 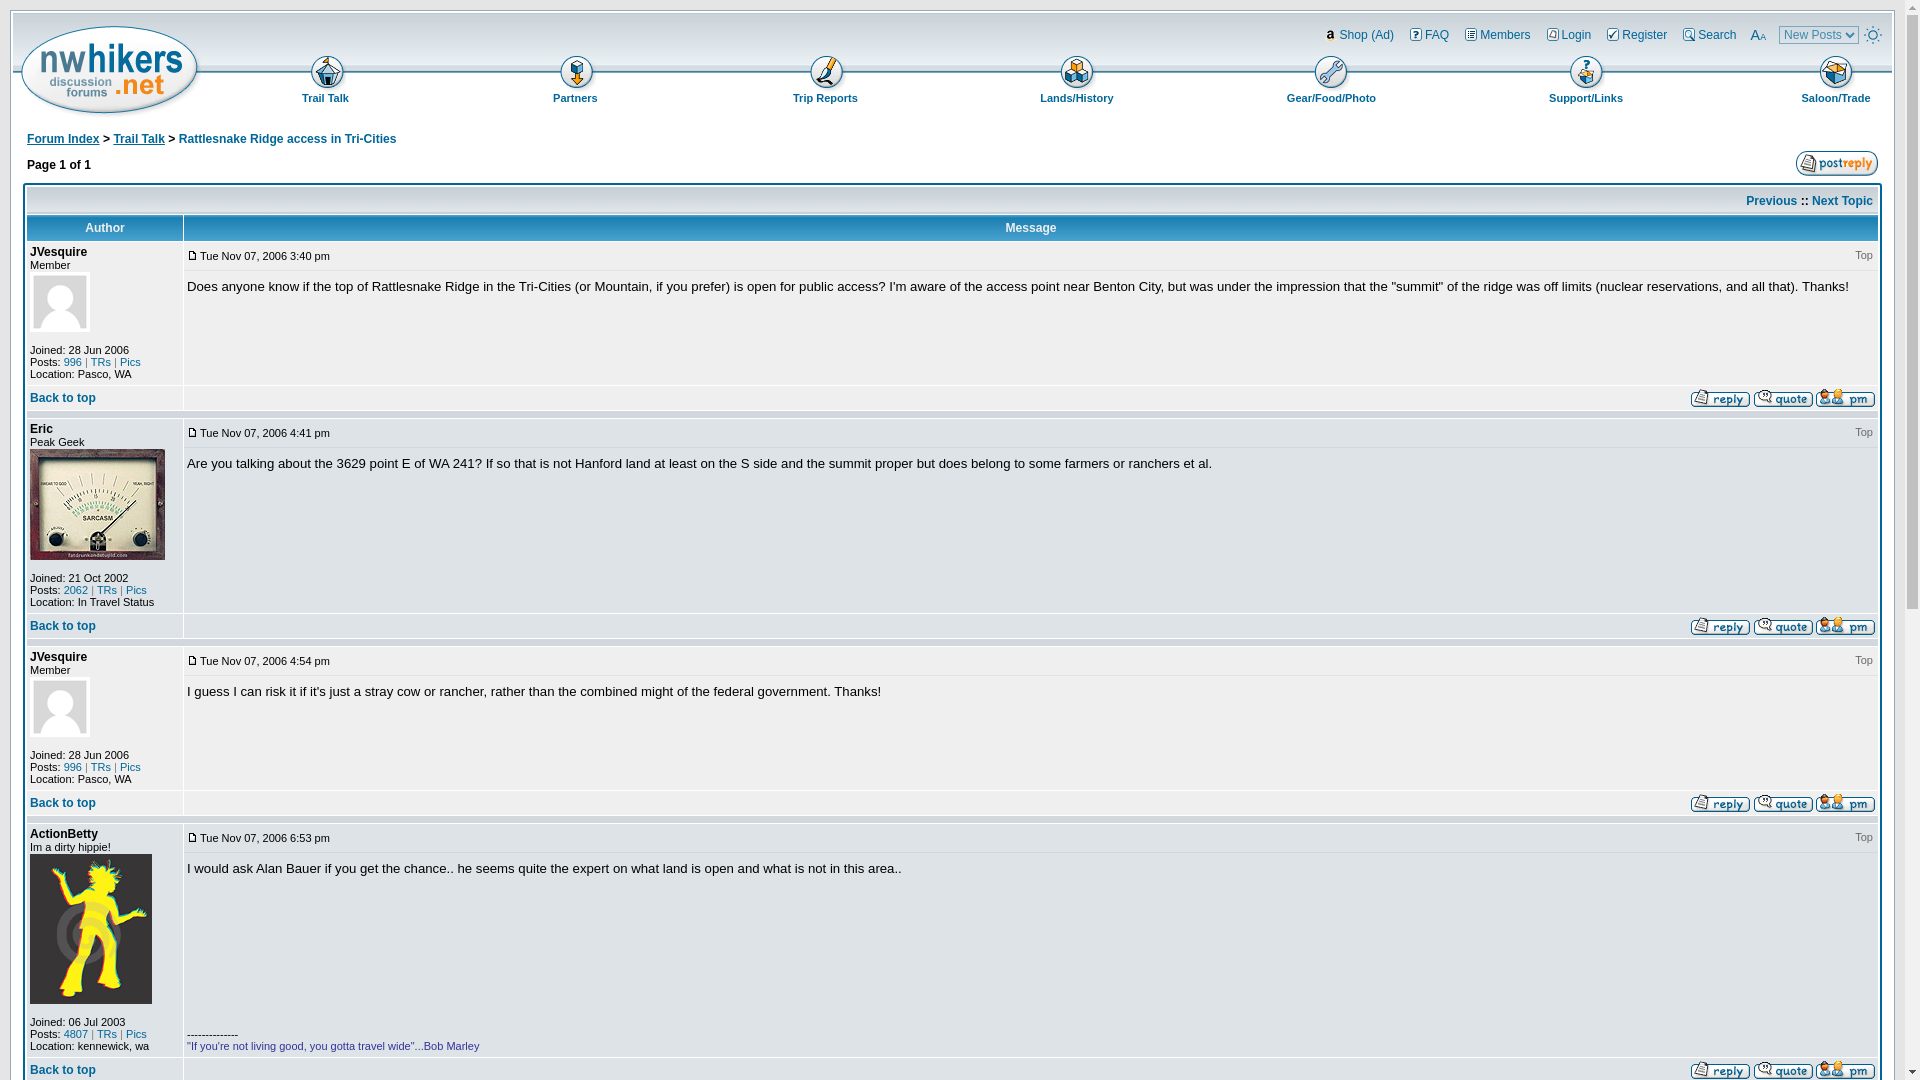 What do you see at coordinates (1840, 6) in the screenshot?
I see `Search` at bounding box center [1840, 6].